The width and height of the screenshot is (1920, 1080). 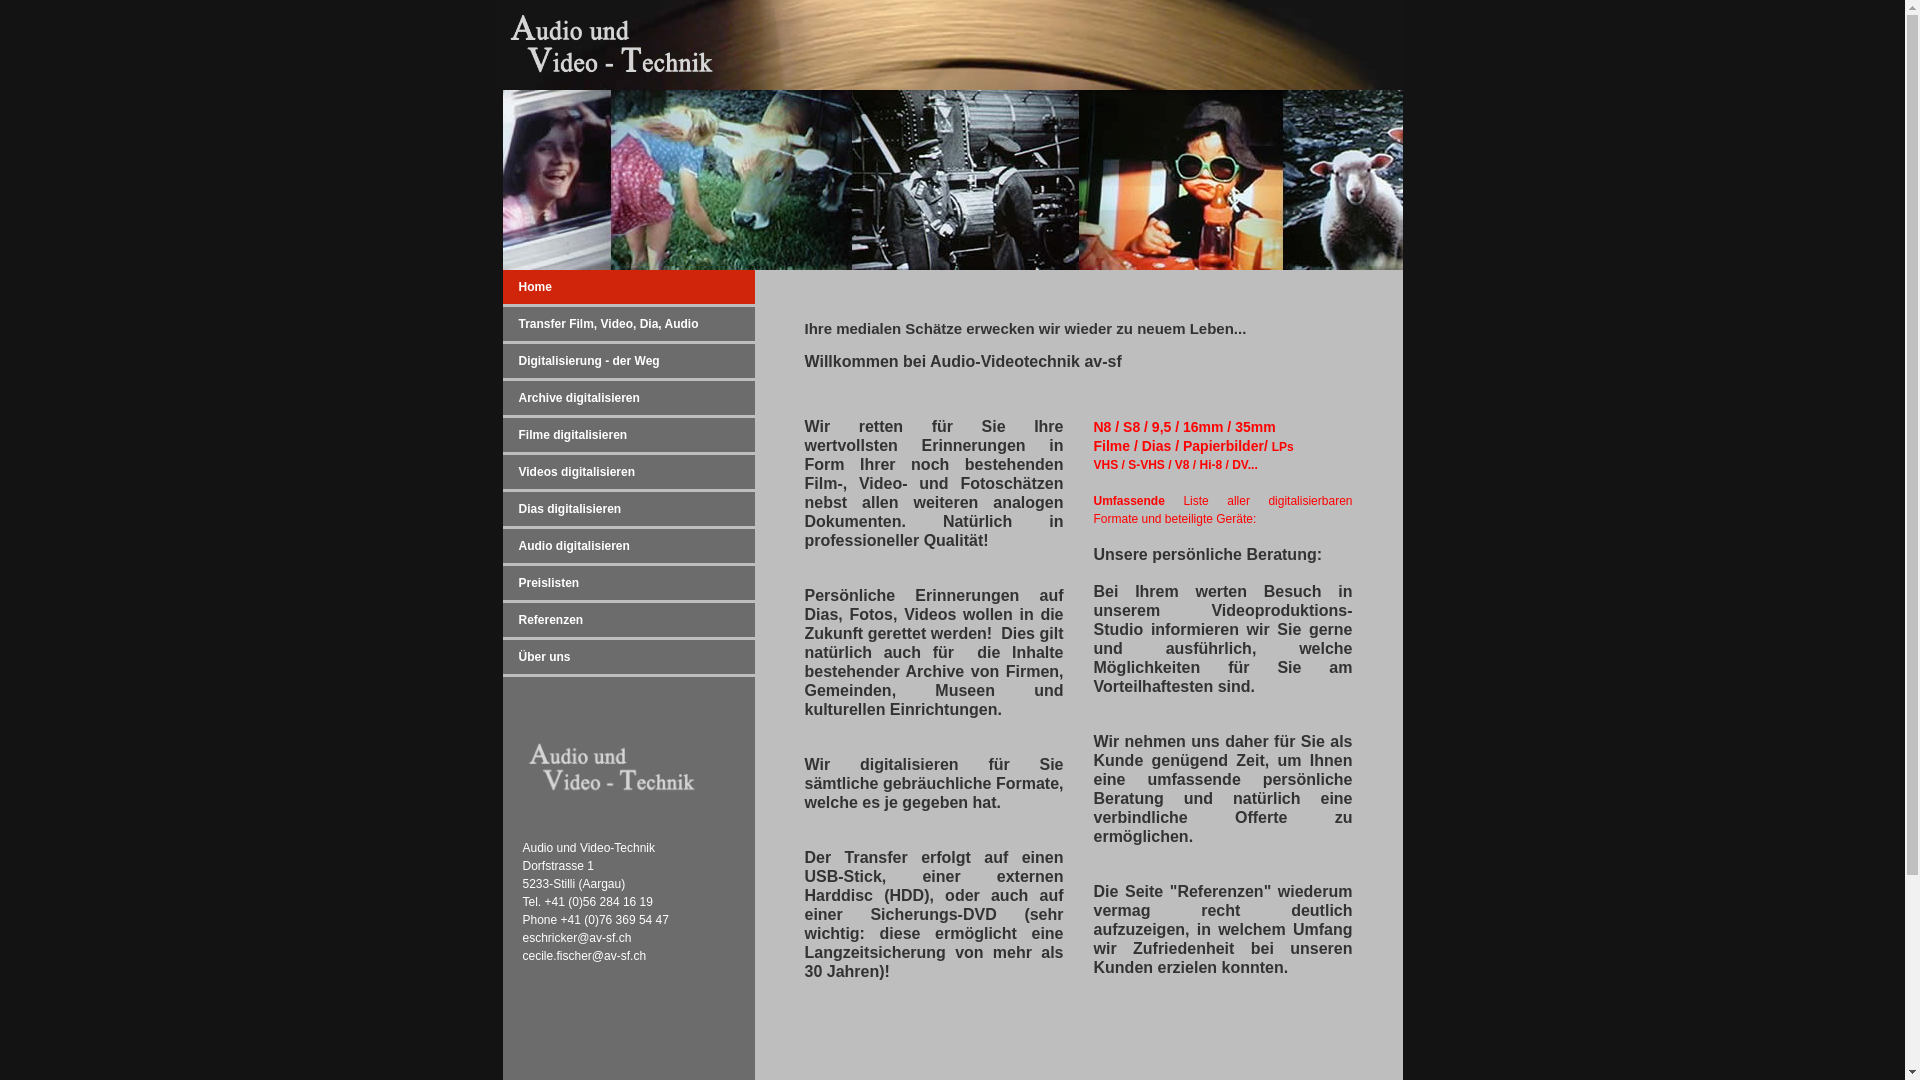 What do you see at coordinates (628, 361) in the screenshot?
I see `Digitalisierung - der Weg` at bounding box center [628, 361].